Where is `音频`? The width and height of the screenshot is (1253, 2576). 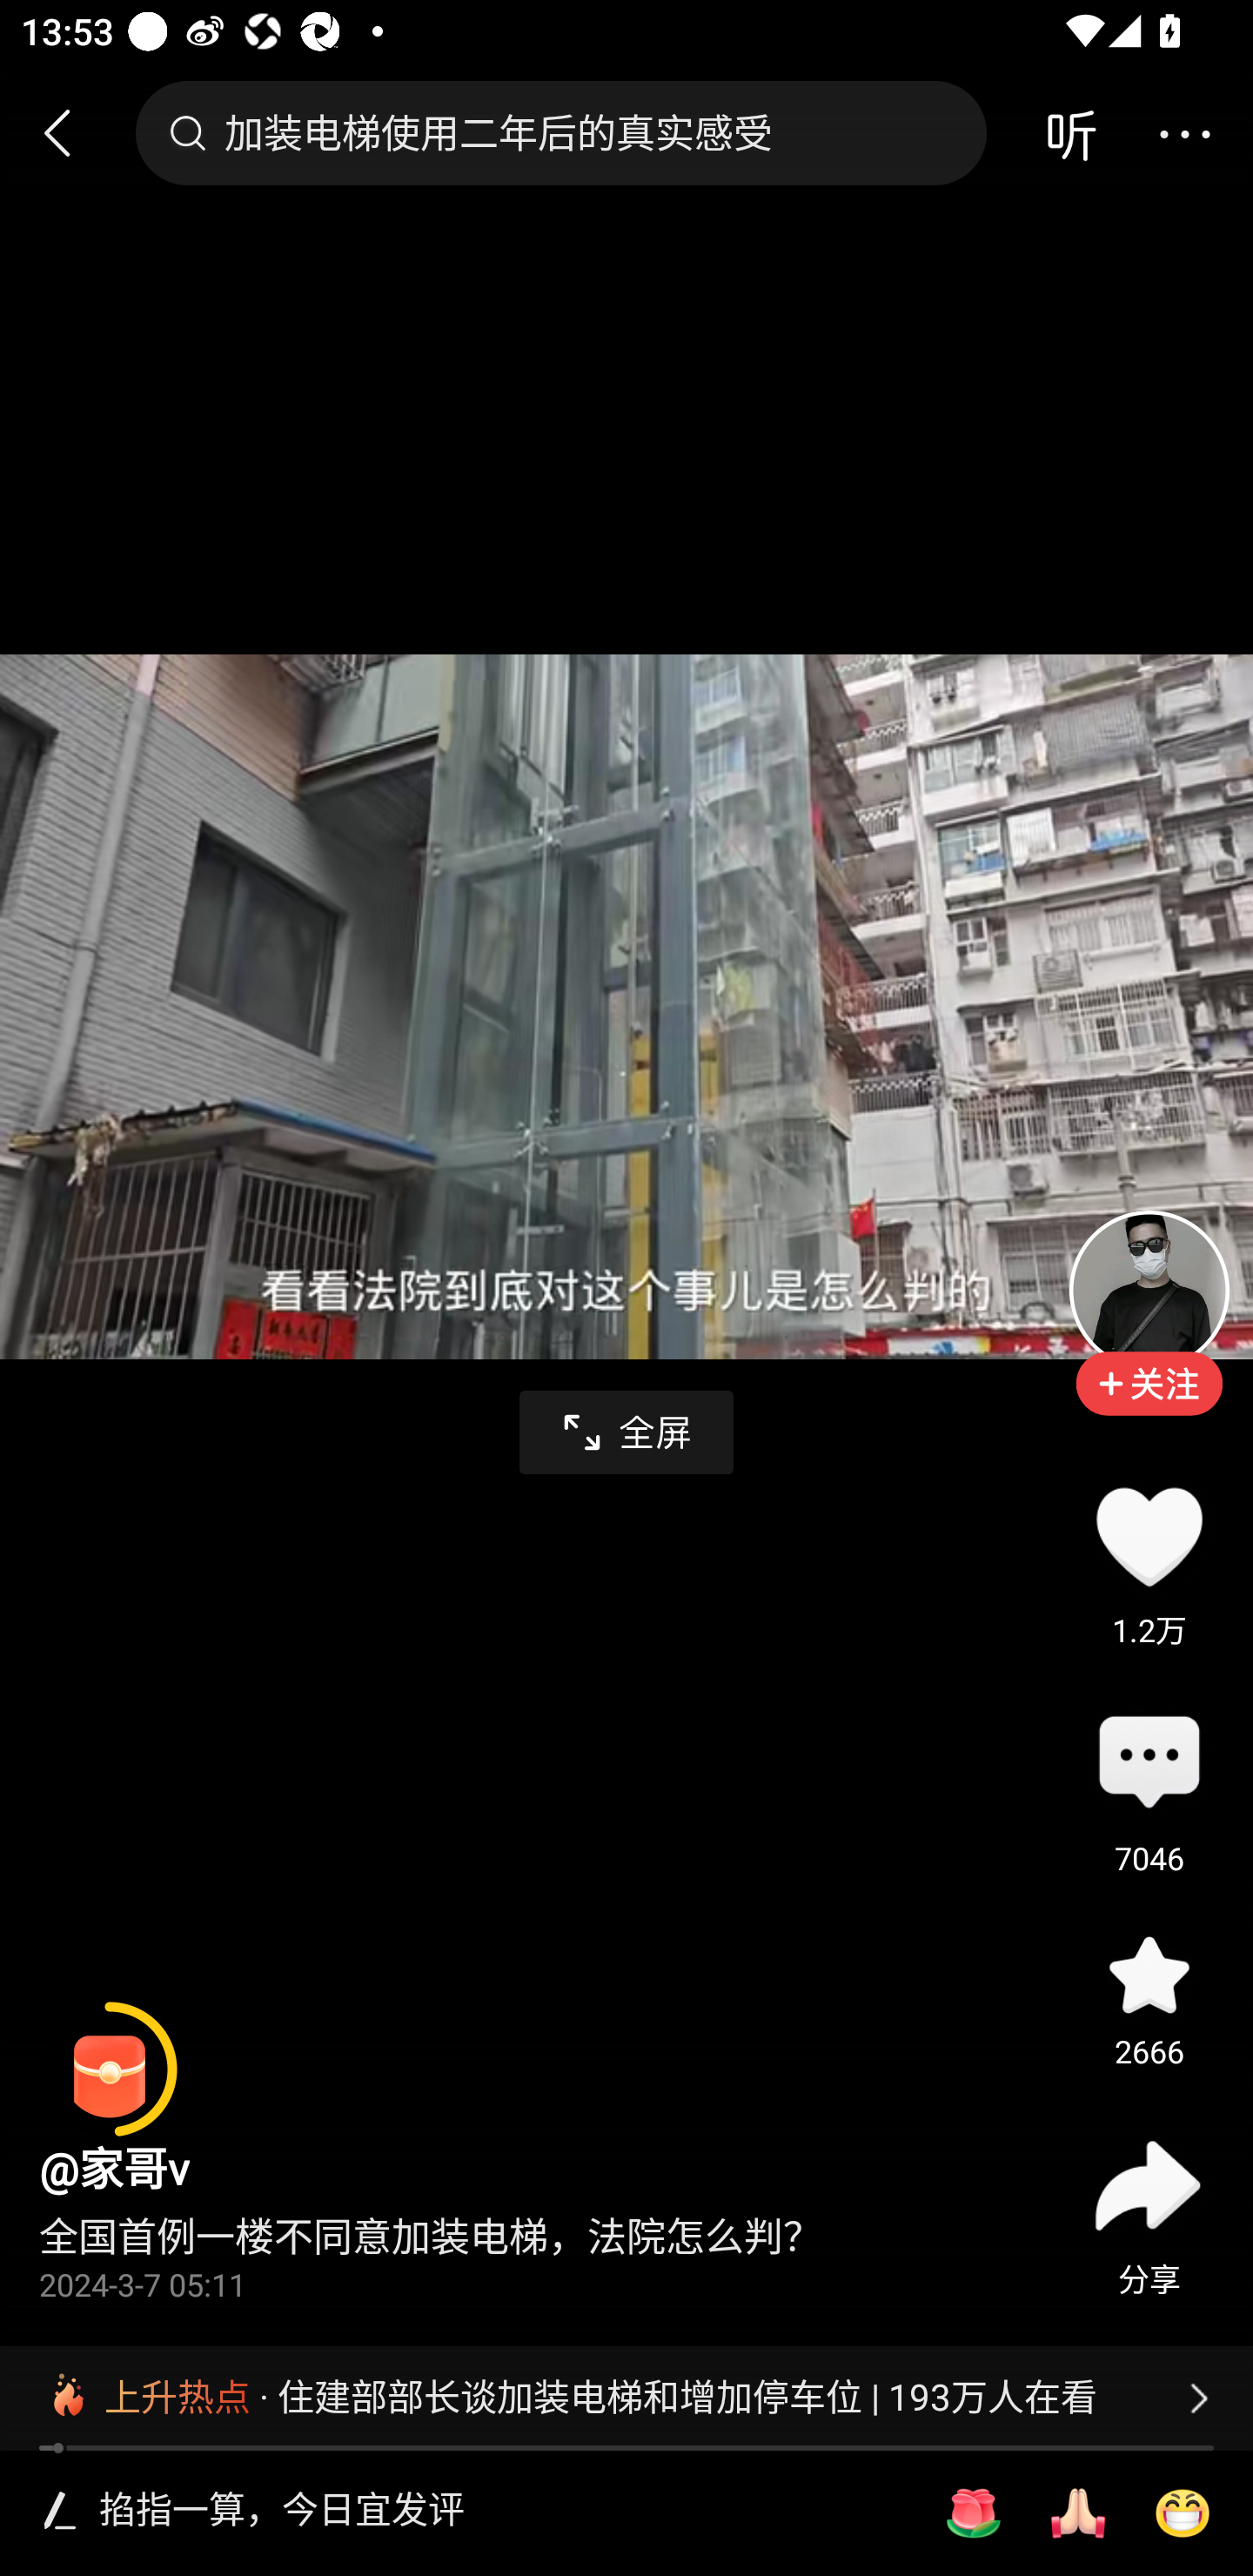 音频 is located at coordinates (1070, 132).